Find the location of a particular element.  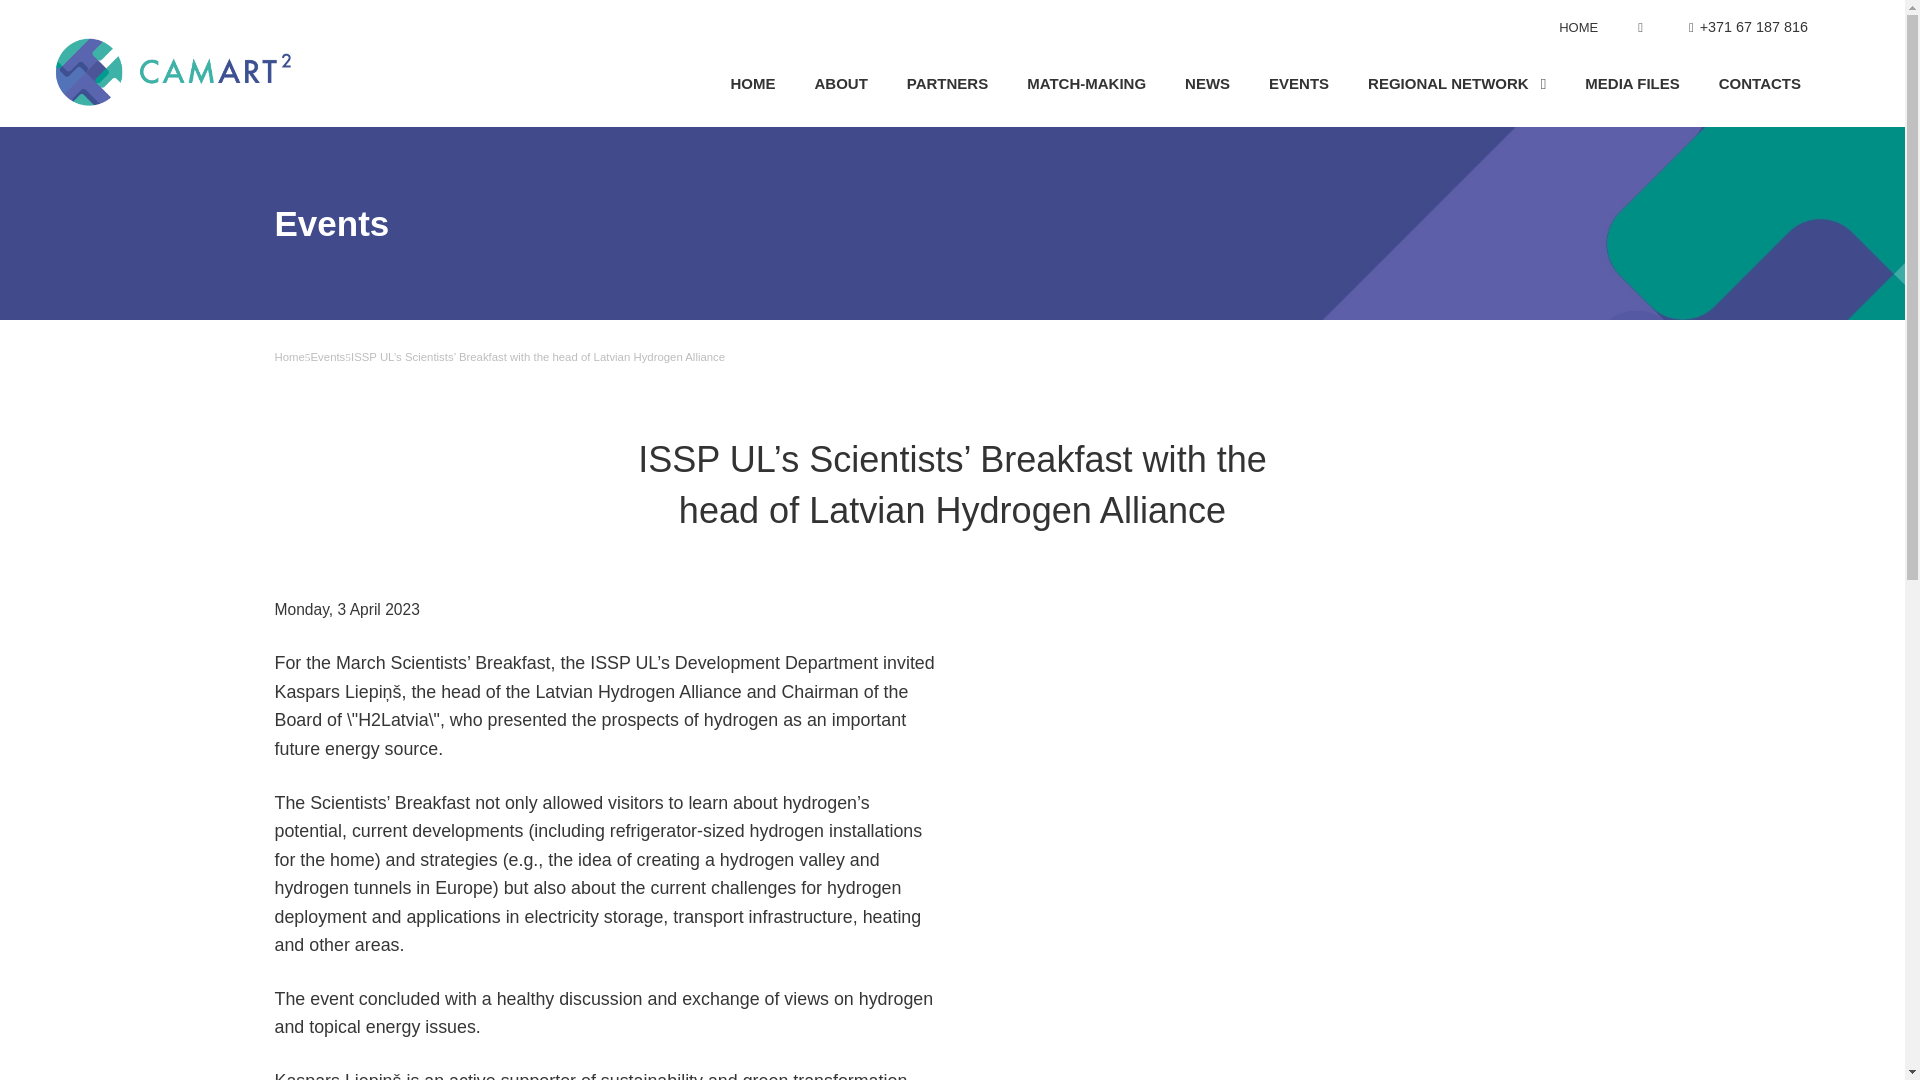

CONTACTS is located at coordinates (1759, 84).